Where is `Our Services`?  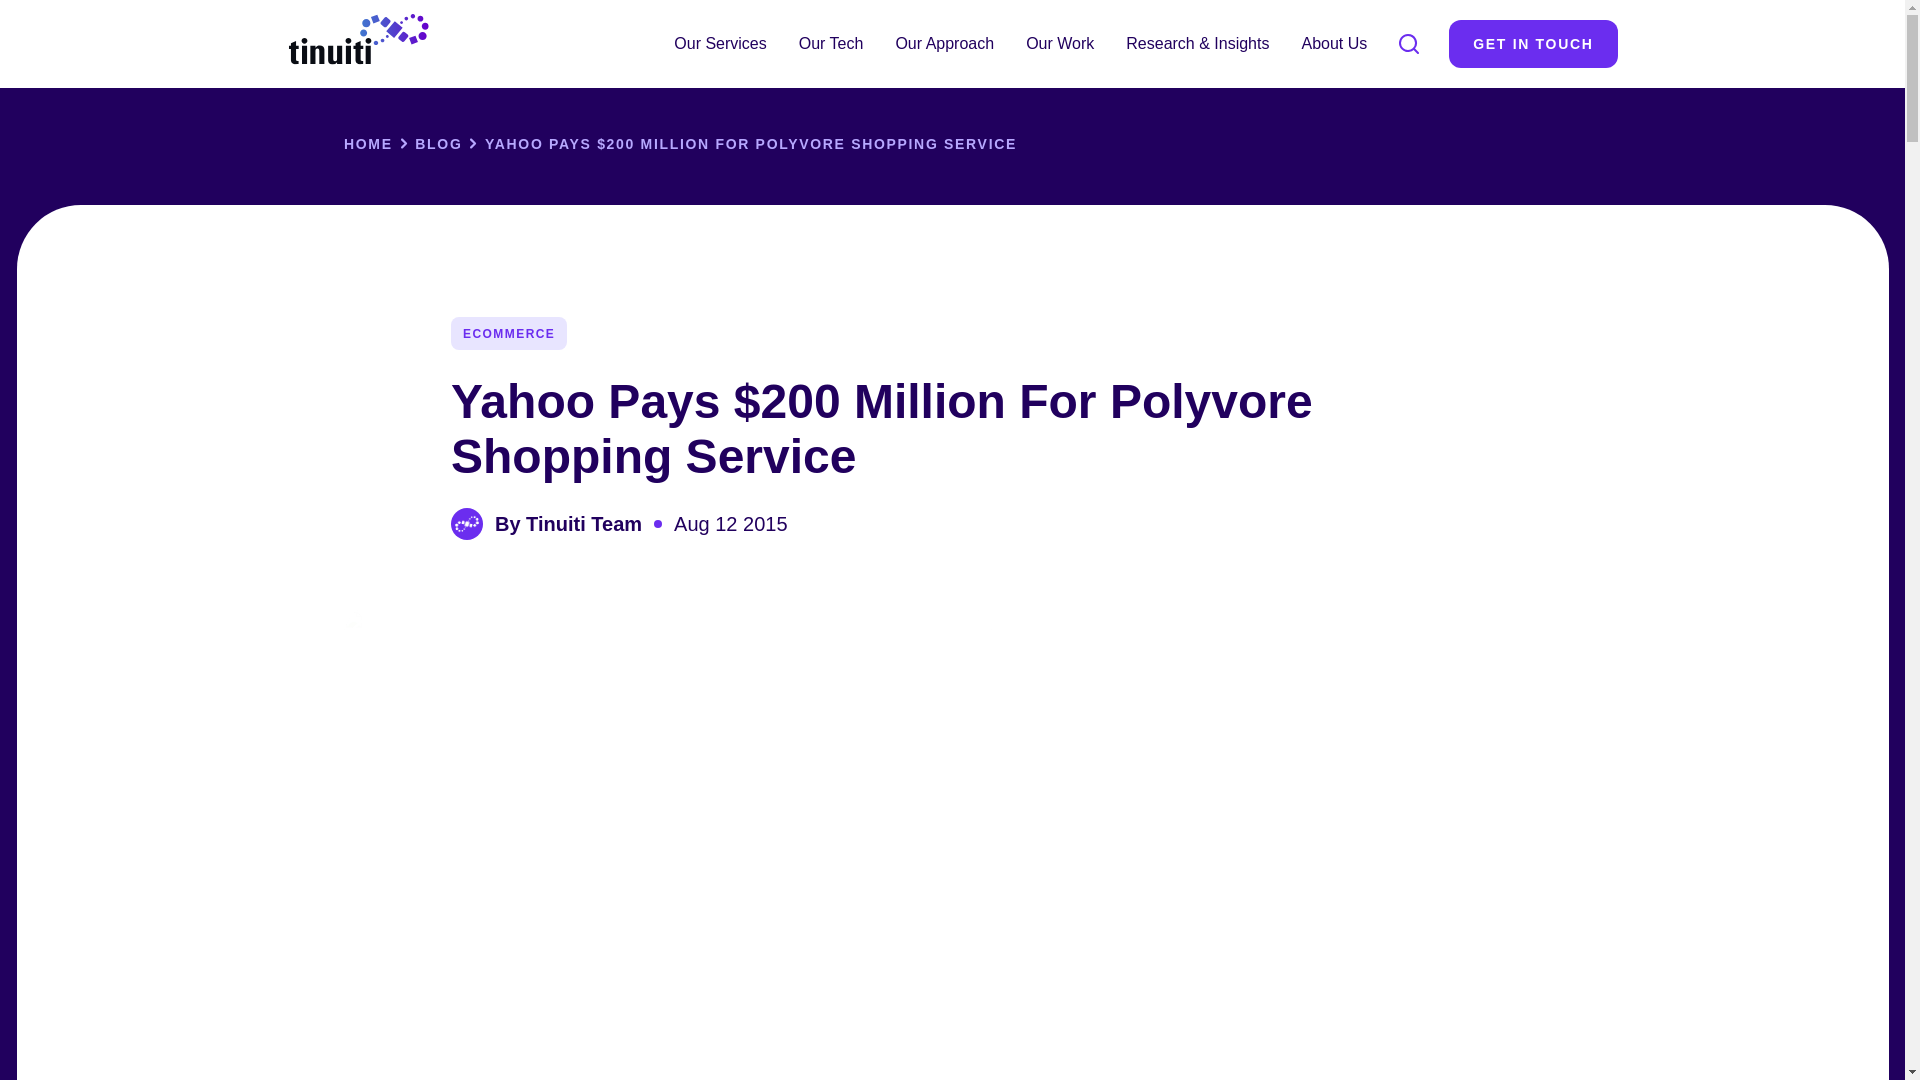 Our Services is located at coordinates (720, 44).